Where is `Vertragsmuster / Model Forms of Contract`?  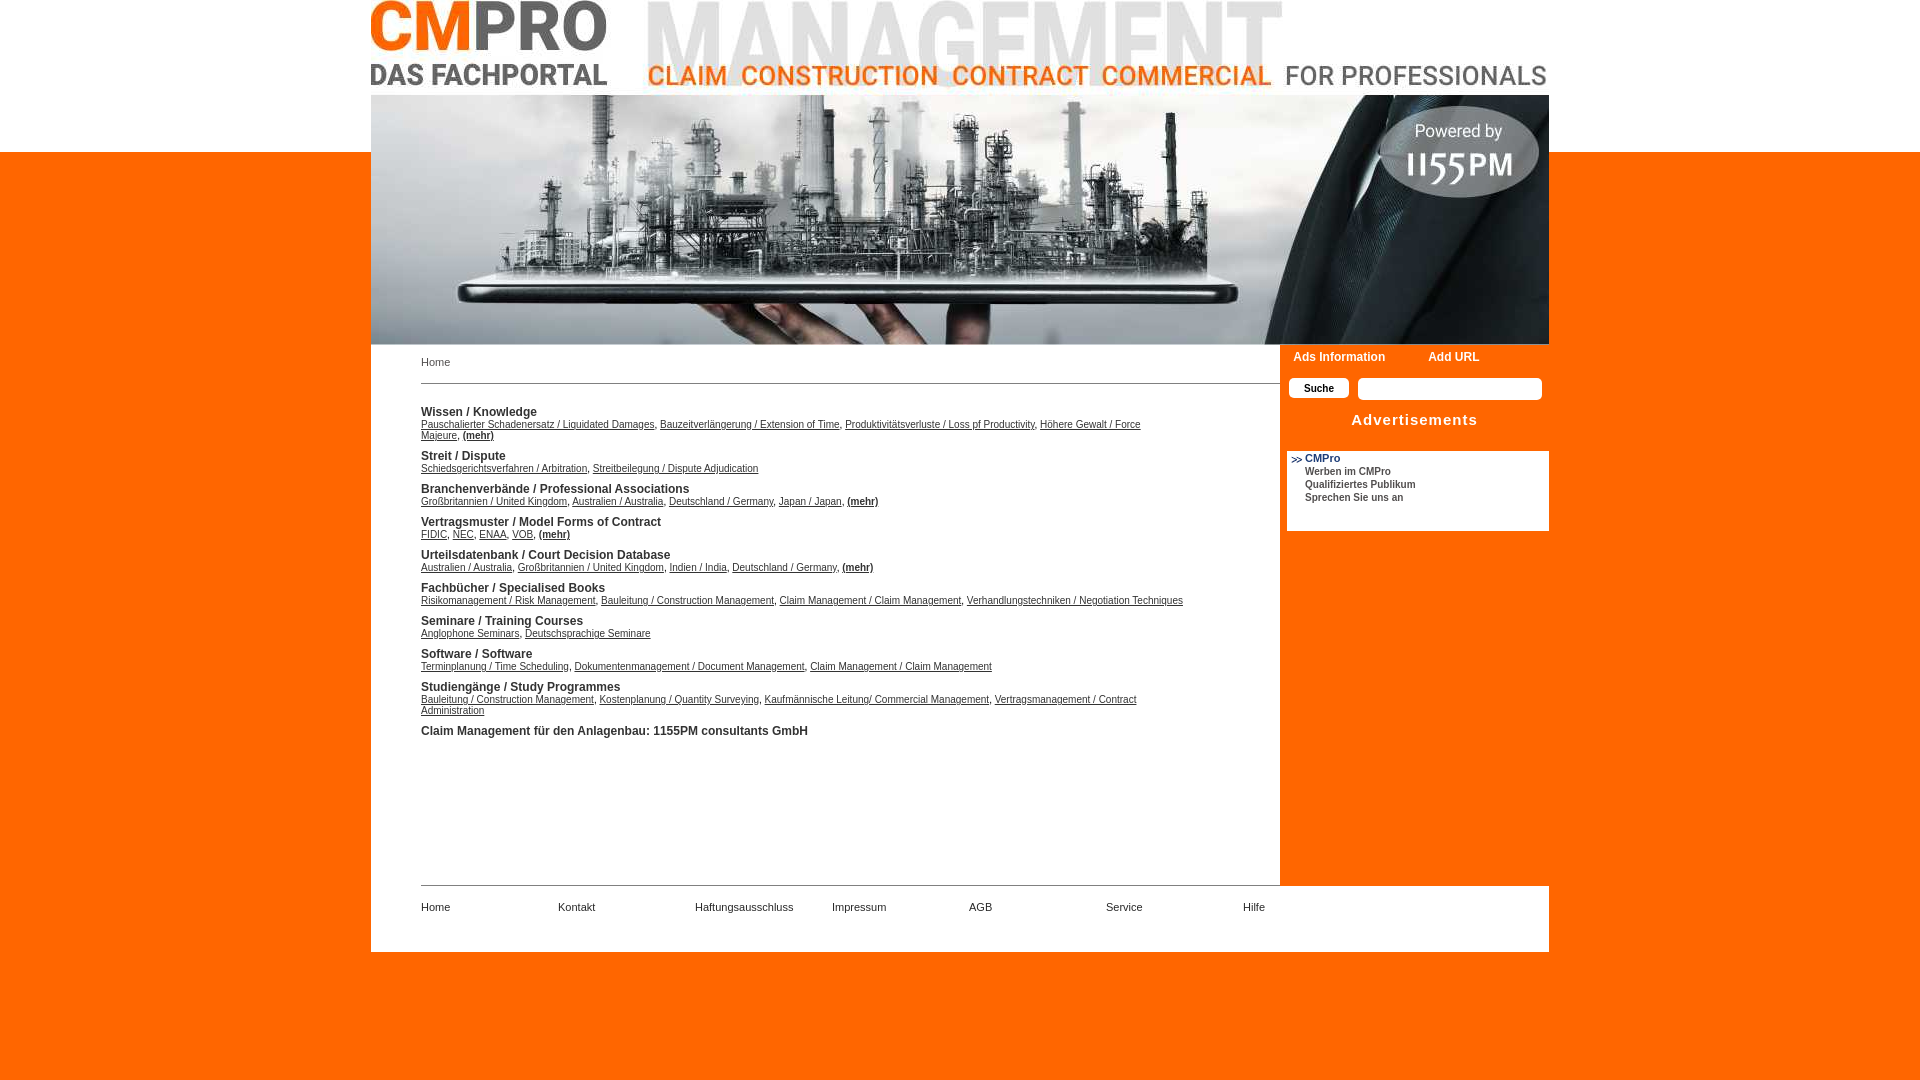
Vertragsmuster / Model Forms of Contract is located at coordinates (541, 522).